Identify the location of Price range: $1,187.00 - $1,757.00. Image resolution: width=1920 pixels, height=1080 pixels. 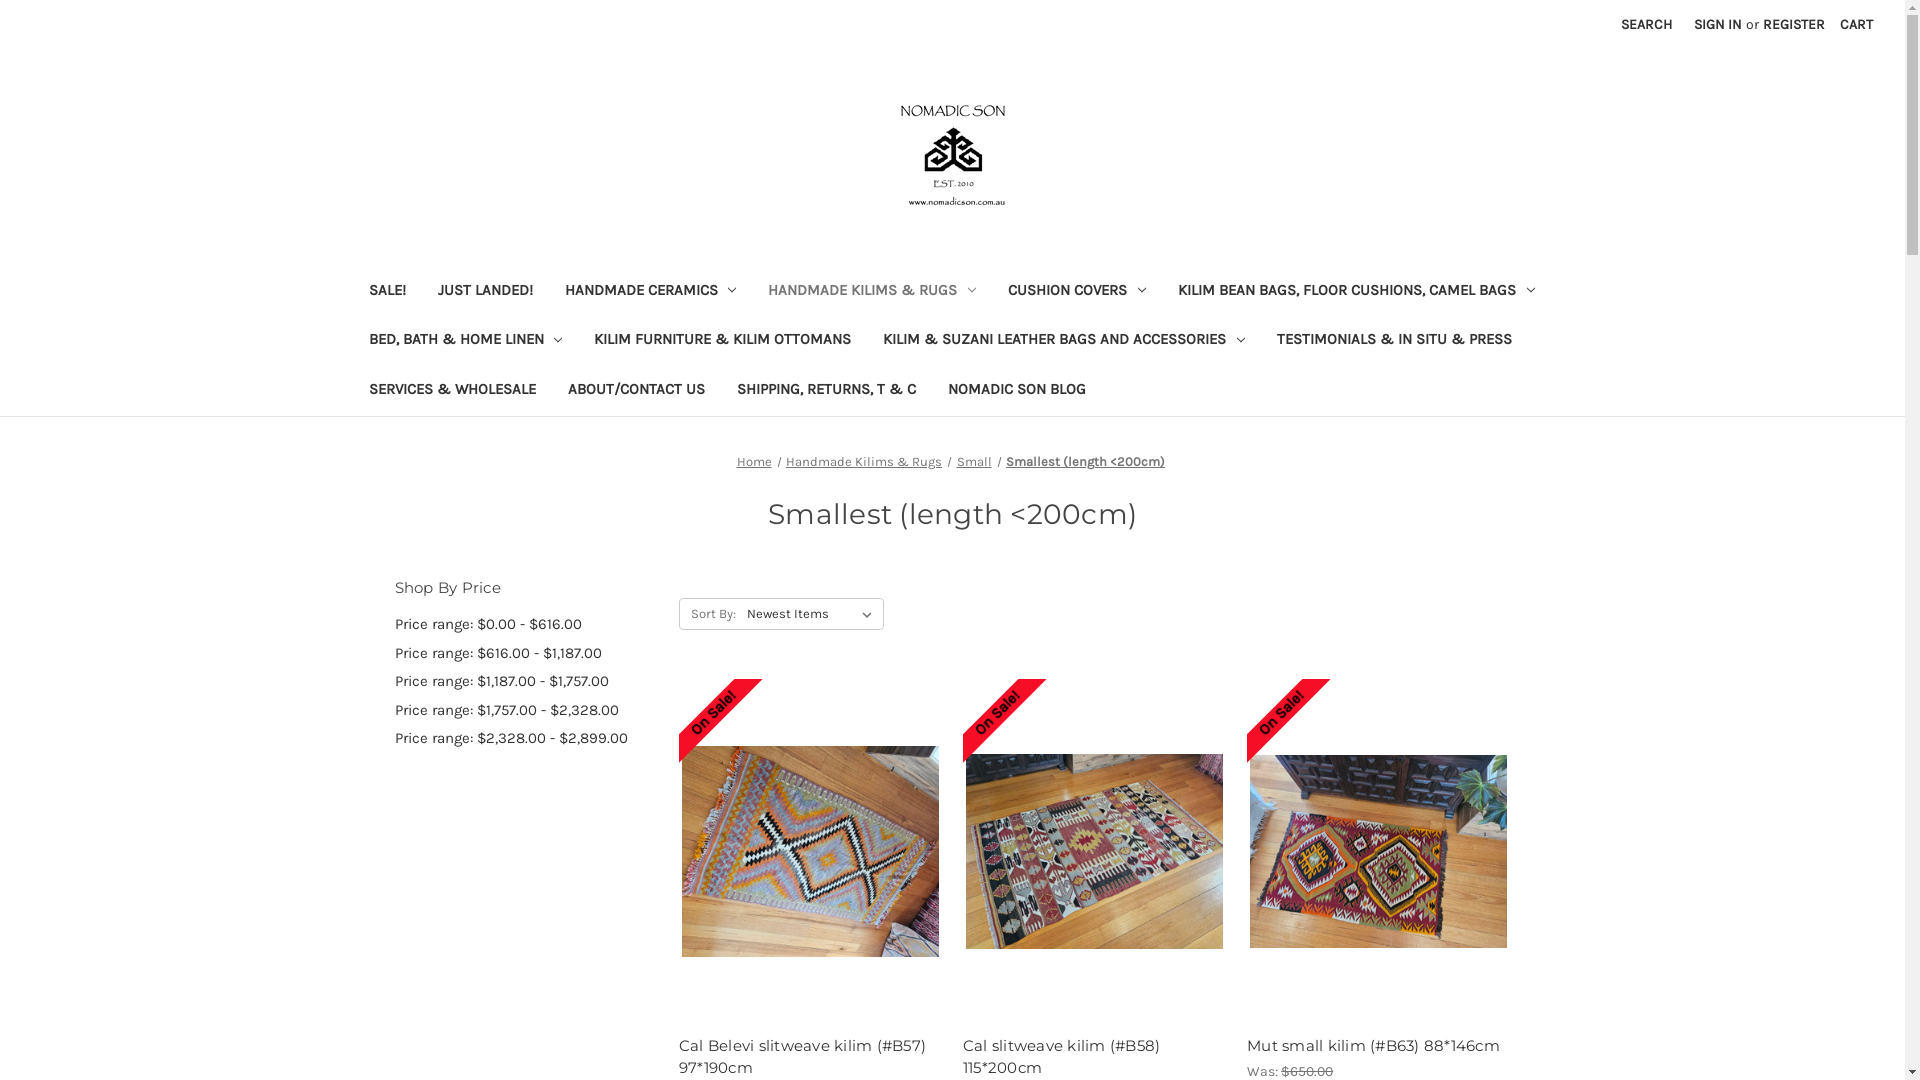
(526, 682).